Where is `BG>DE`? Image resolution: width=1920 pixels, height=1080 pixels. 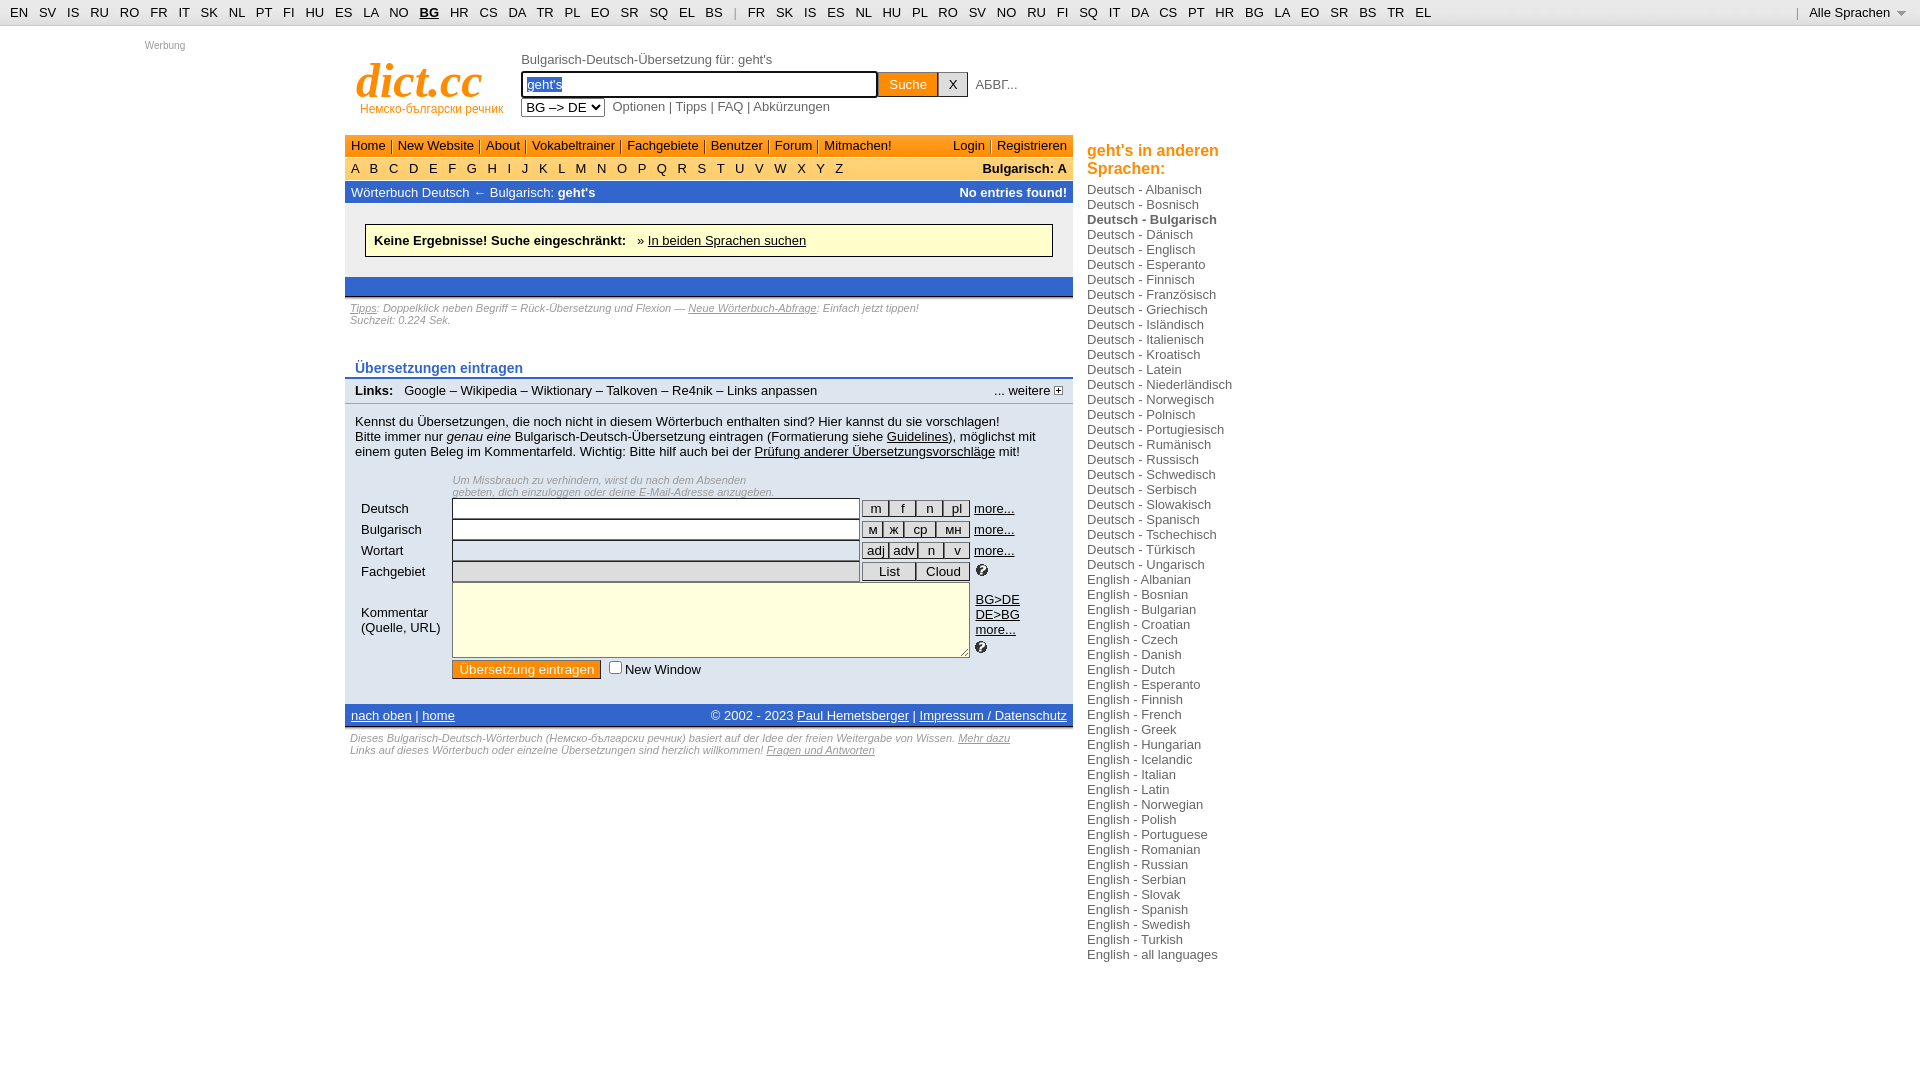 BG>DE is located at coordinates (997, 600).